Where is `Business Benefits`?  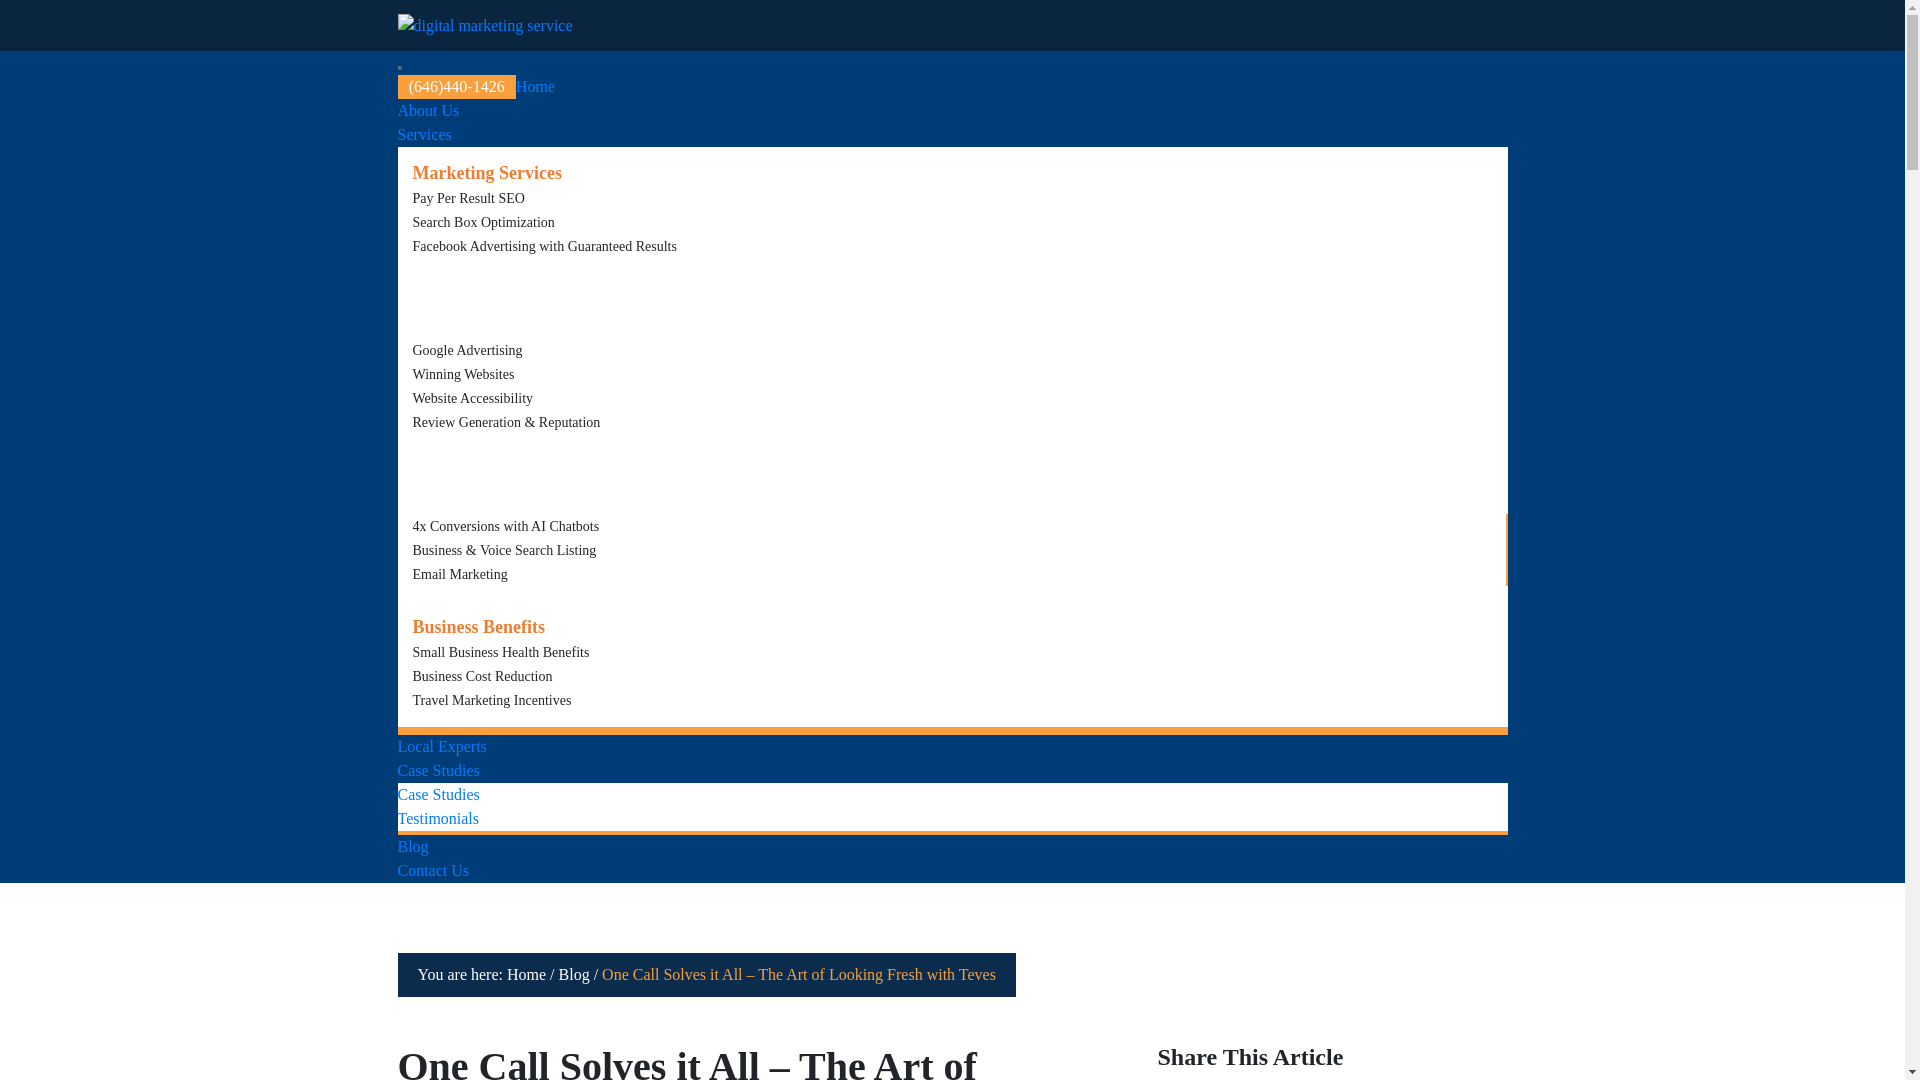 Business Benefits is located at coordinates (478, 626).